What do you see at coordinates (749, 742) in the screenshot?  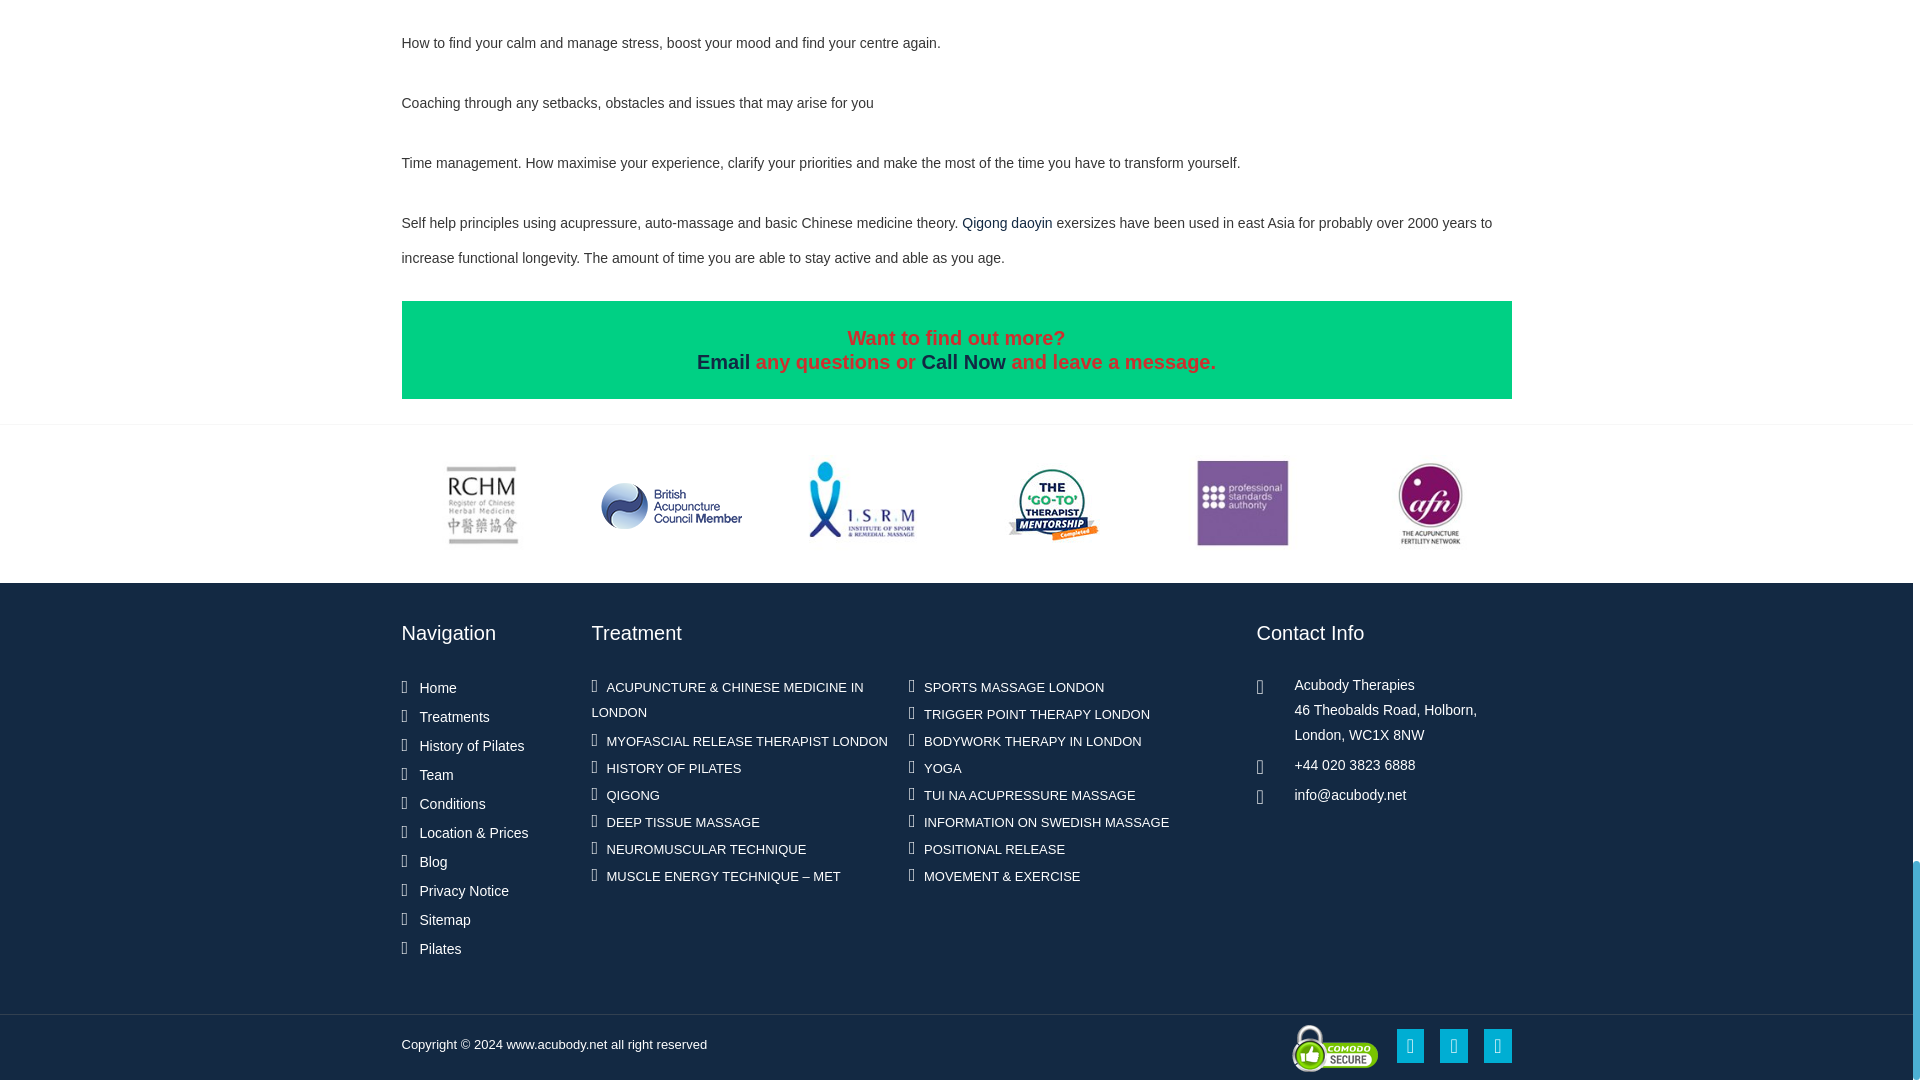 I see `MYOFASCIAL RELEASE THERAPIST LONDON` at bounding box center [749, 742].